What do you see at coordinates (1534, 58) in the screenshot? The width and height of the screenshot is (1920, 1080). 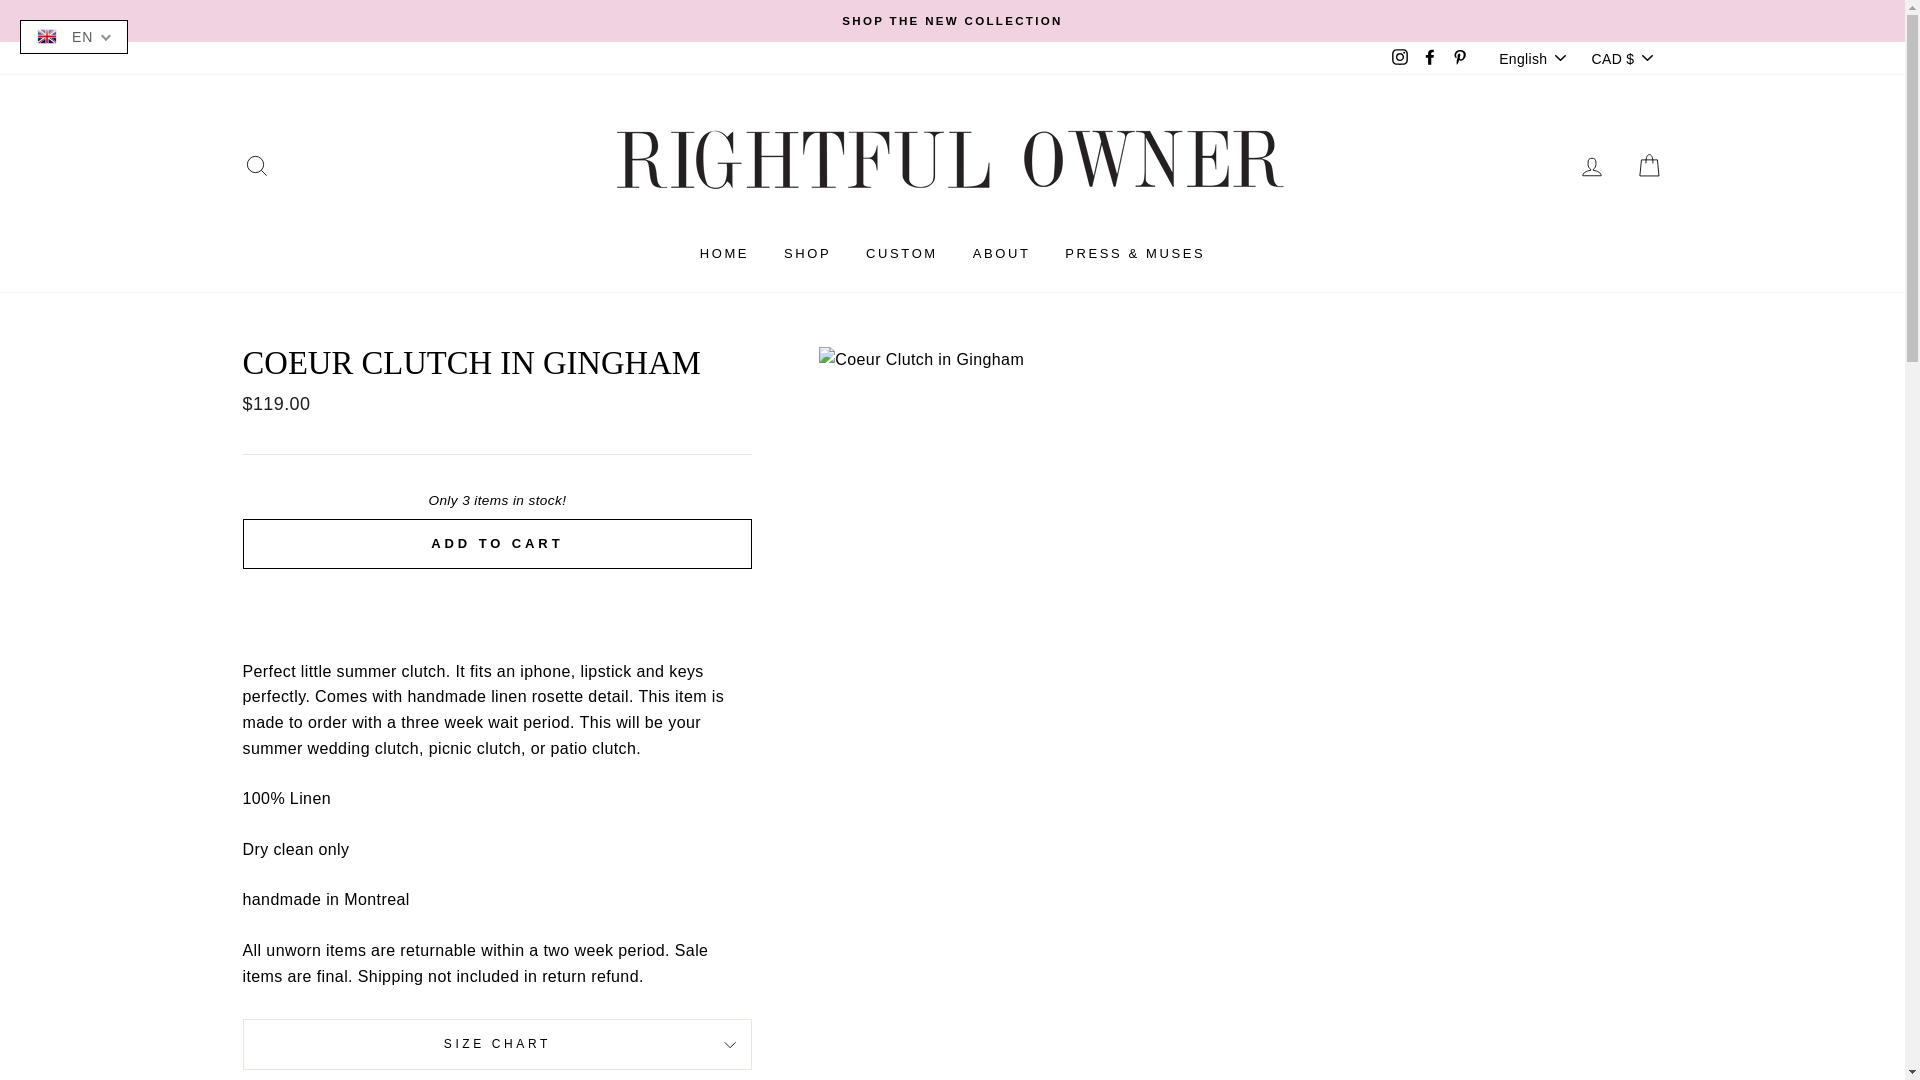 I see `English` at bounding box center [1534, 58].